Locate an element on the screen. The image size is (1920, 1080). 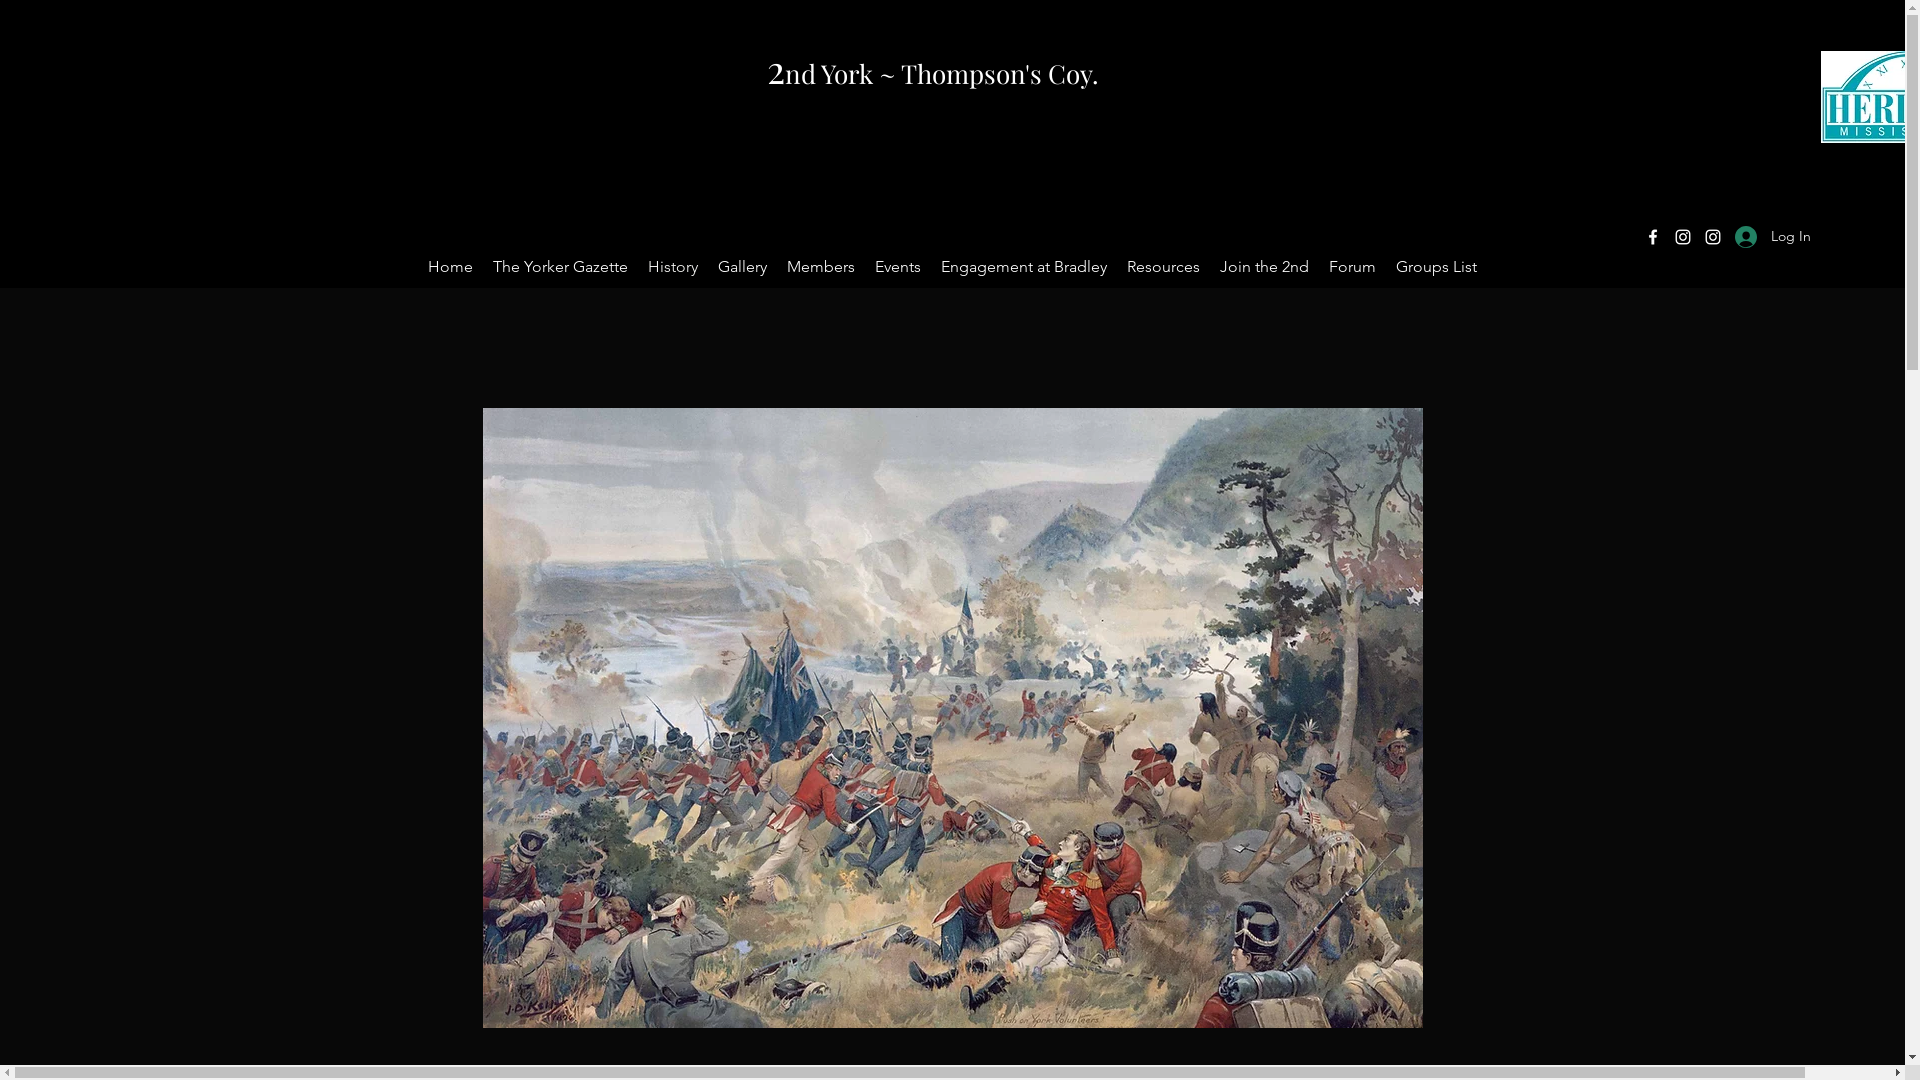
Events is located at coordinates (898, 267).